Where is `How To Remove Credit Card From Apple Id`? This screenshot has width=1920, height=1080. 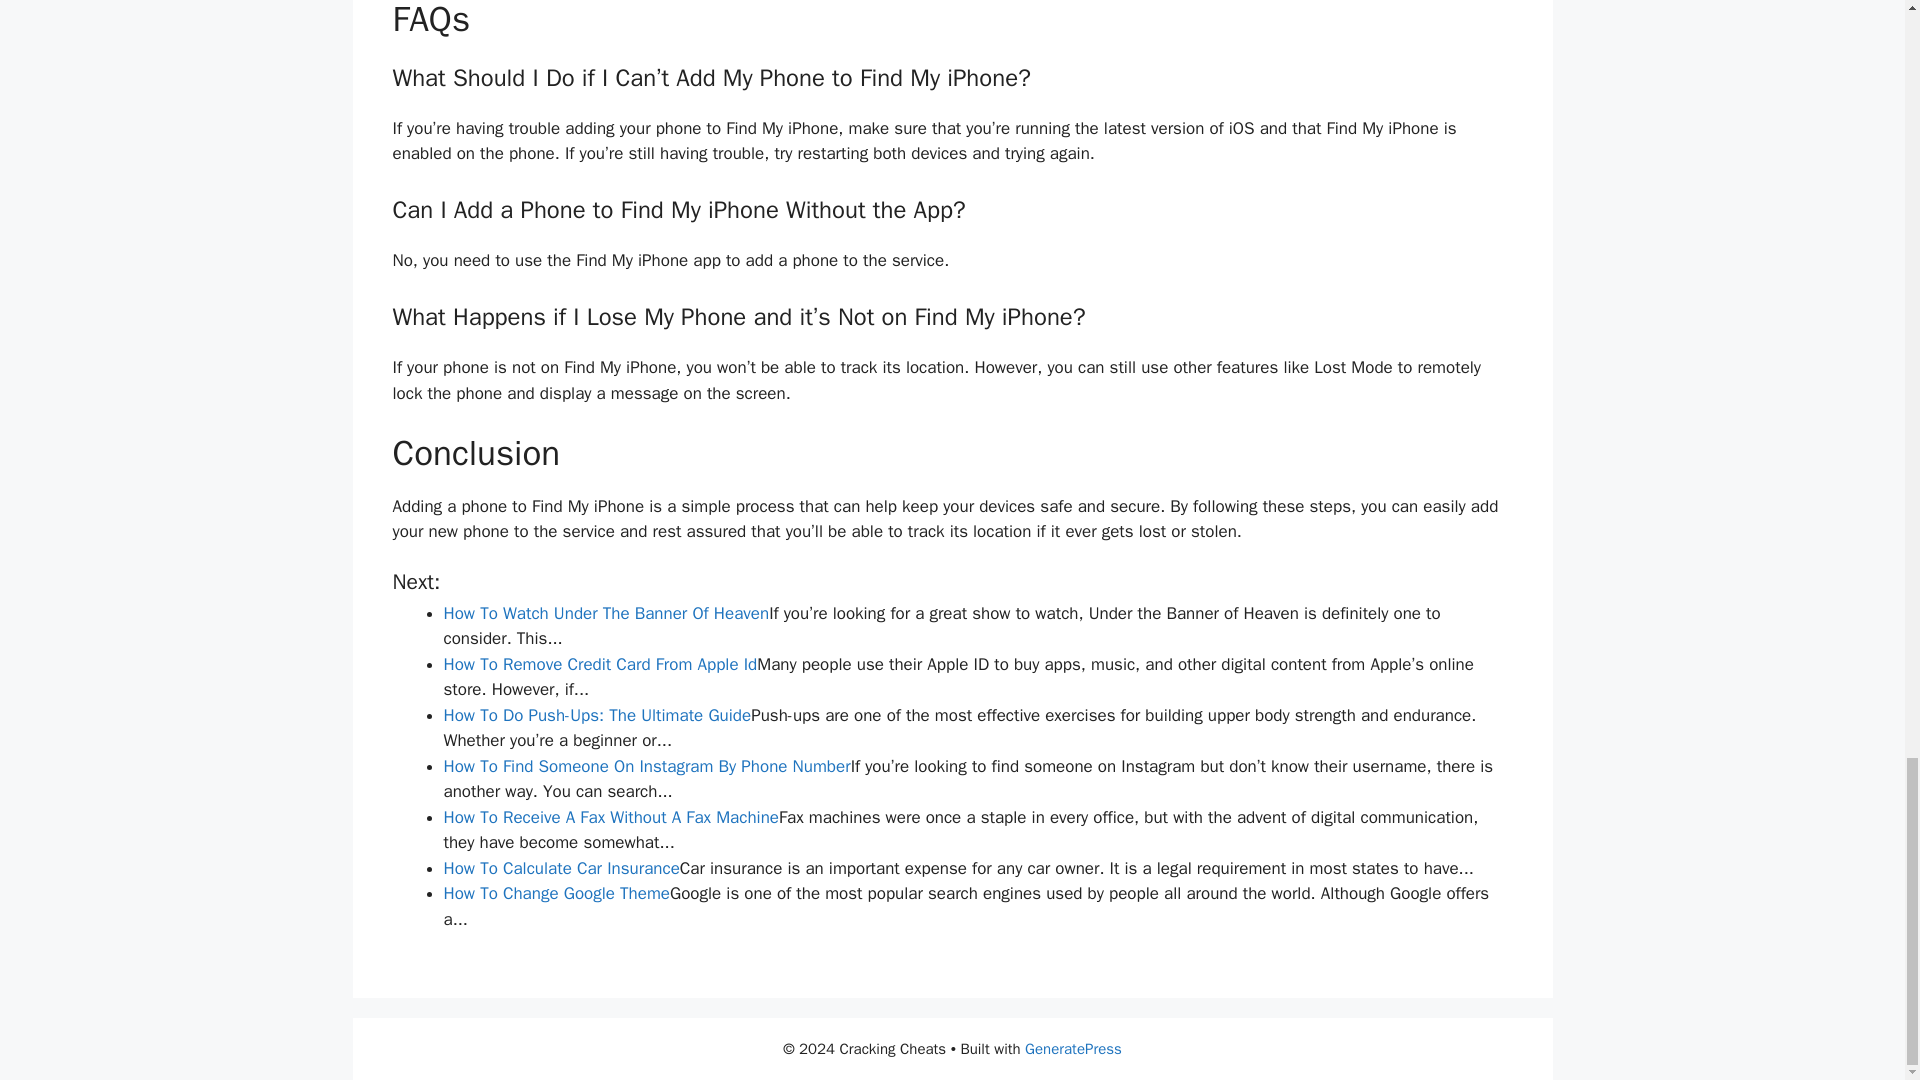
How To Remove Credit Card From Apple Id is located at coordinates (600, 664).